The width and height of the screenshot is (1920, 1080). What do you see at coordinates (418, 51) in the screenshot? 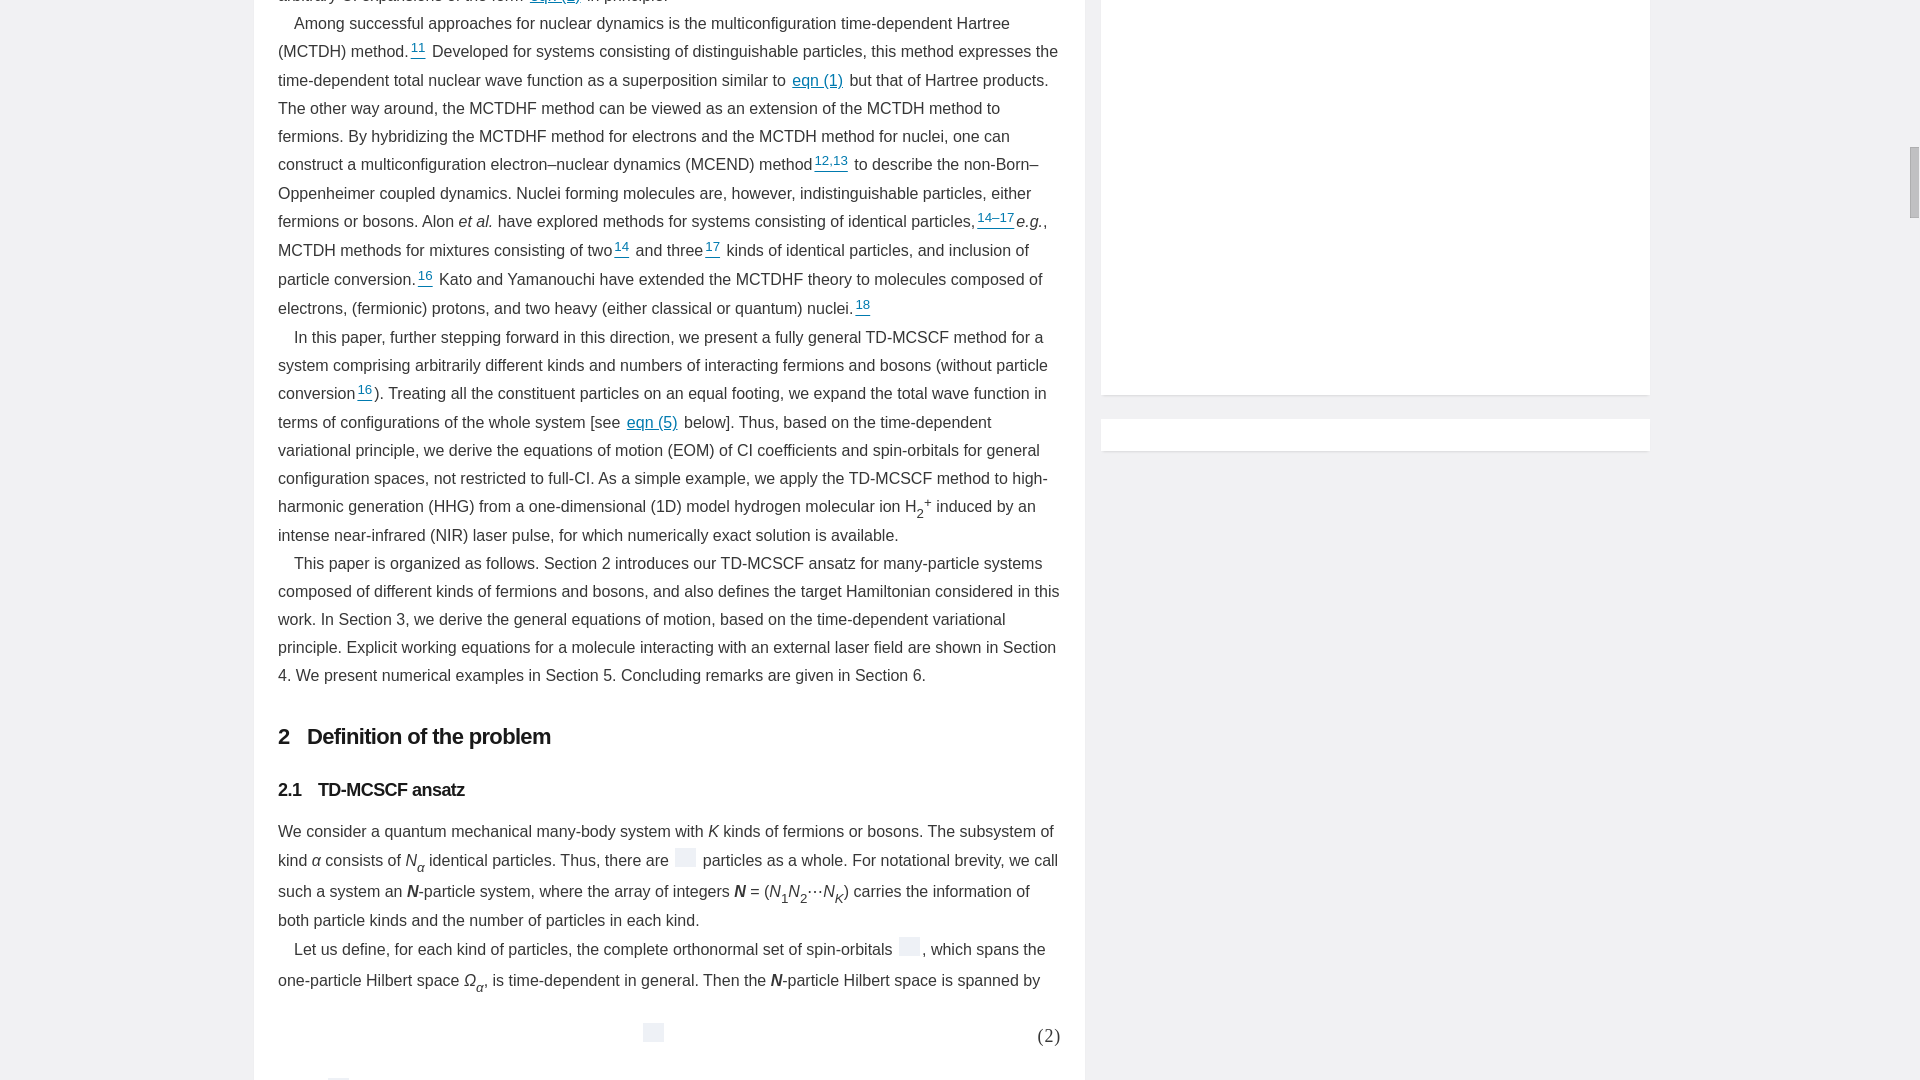
I see `11` at bounding box center [418, 51].